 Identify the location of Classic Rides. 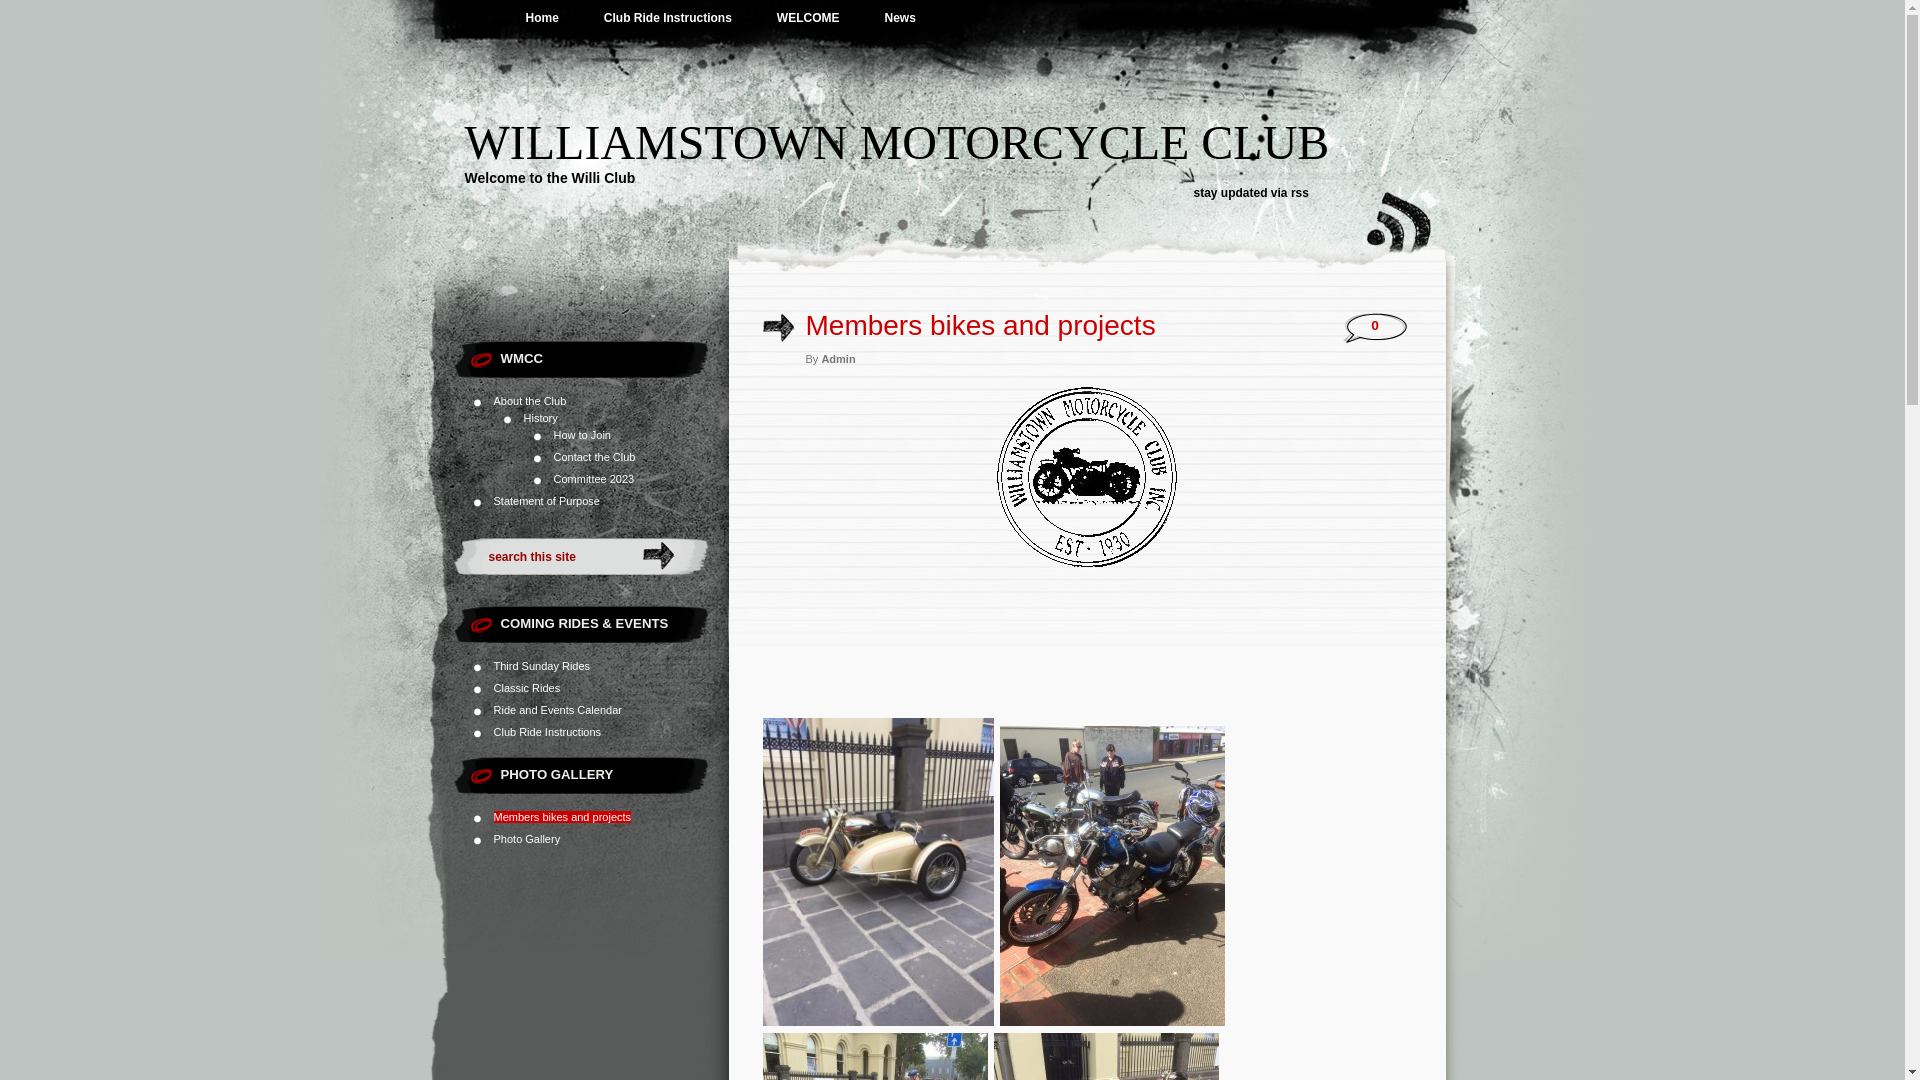
(527, 688).